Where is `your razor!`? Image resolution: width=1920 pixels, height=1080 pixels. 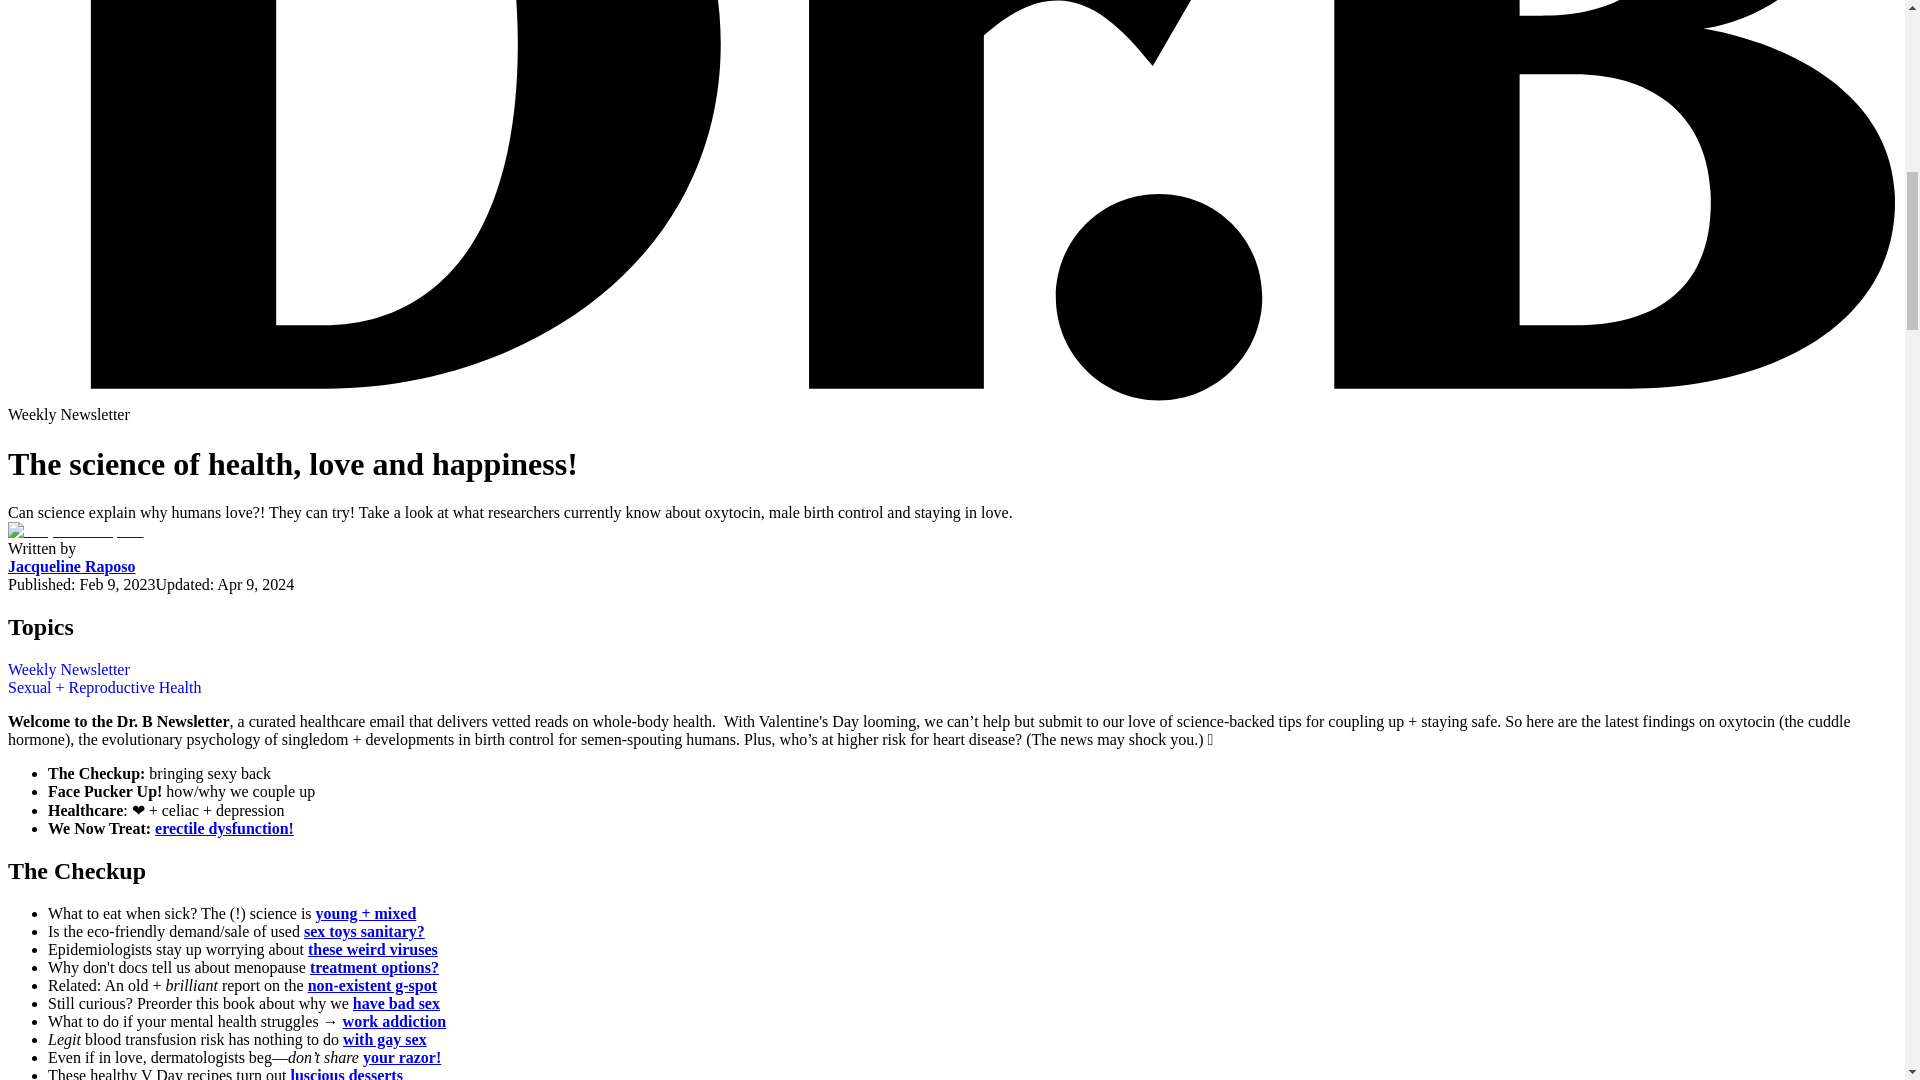 your razor! is located at coordinates (402, 1056).